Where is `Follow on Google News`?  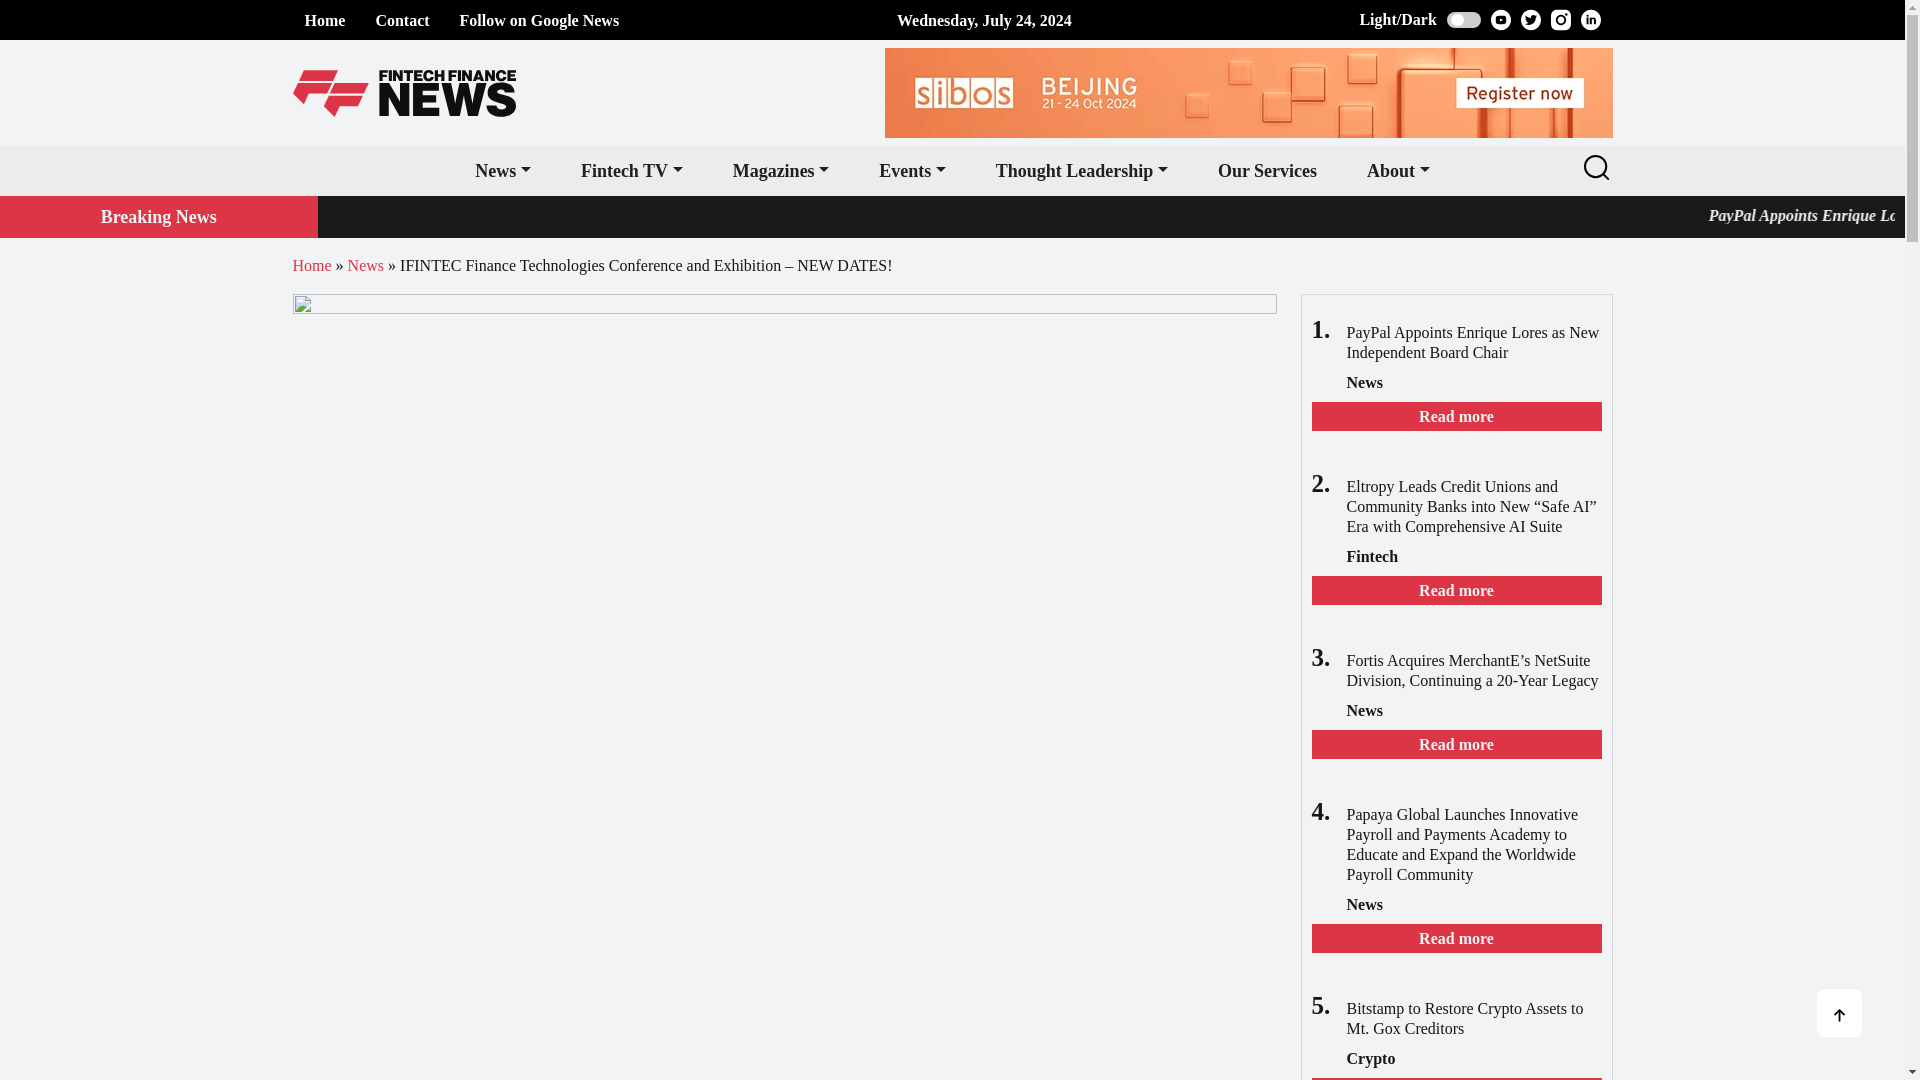
Follow on Google News is located at coordinates (540, 20).